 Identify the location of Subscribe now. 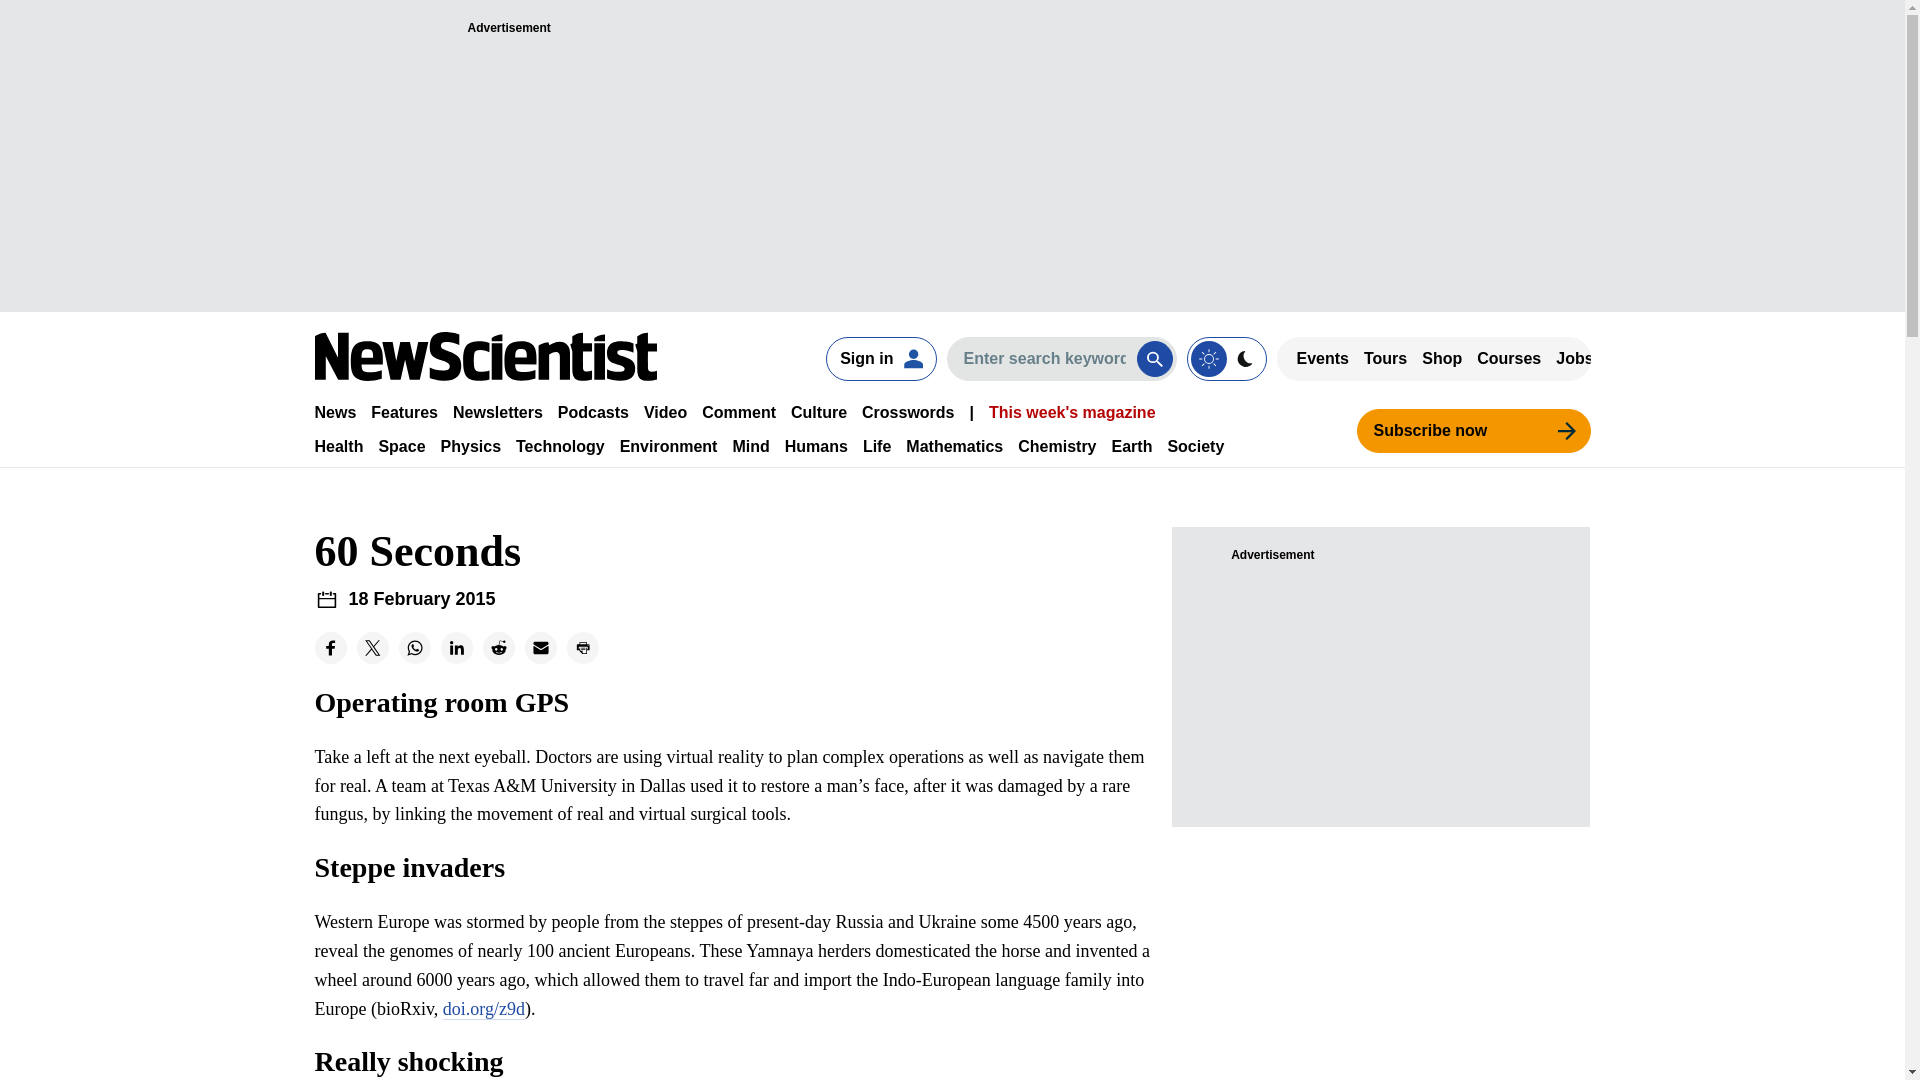
(1472, 430).